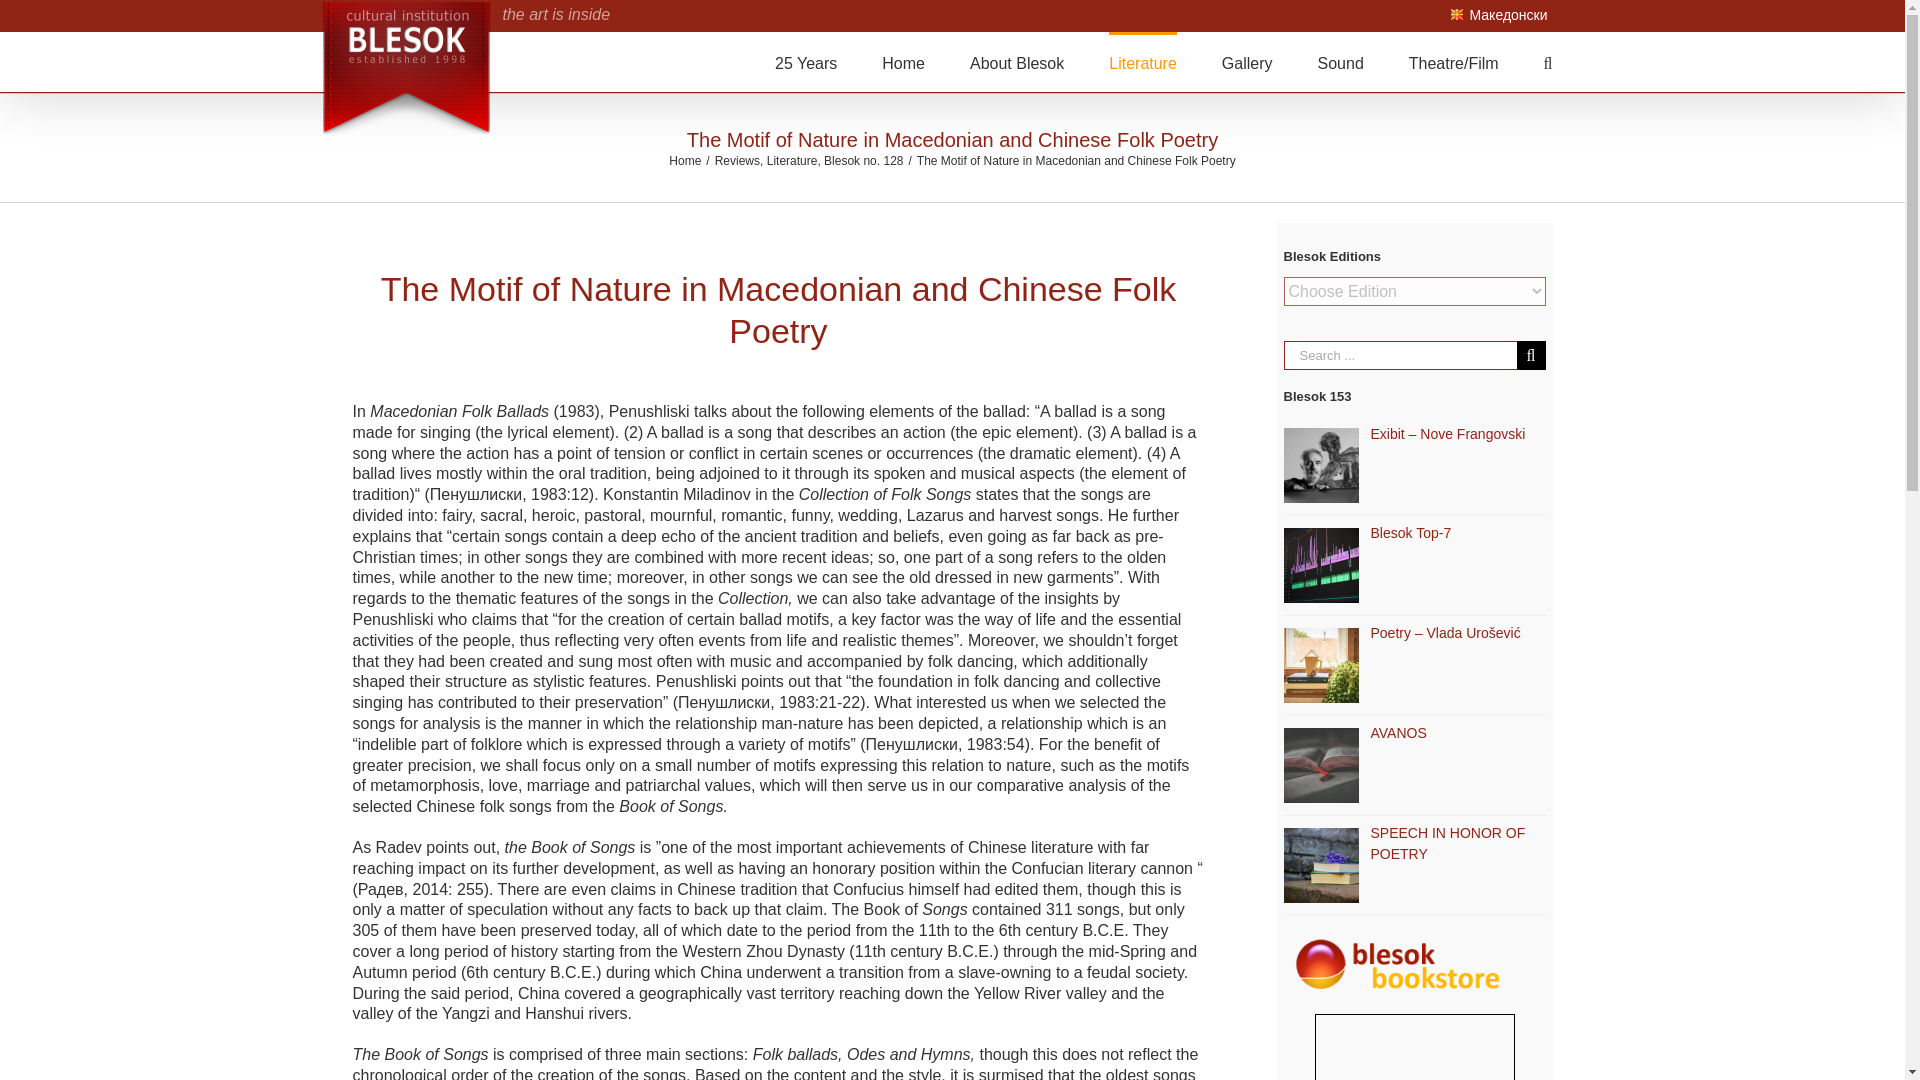  Describe the element at coordinates (806, 62) in the screenshot. I see `25 Years` at that location.